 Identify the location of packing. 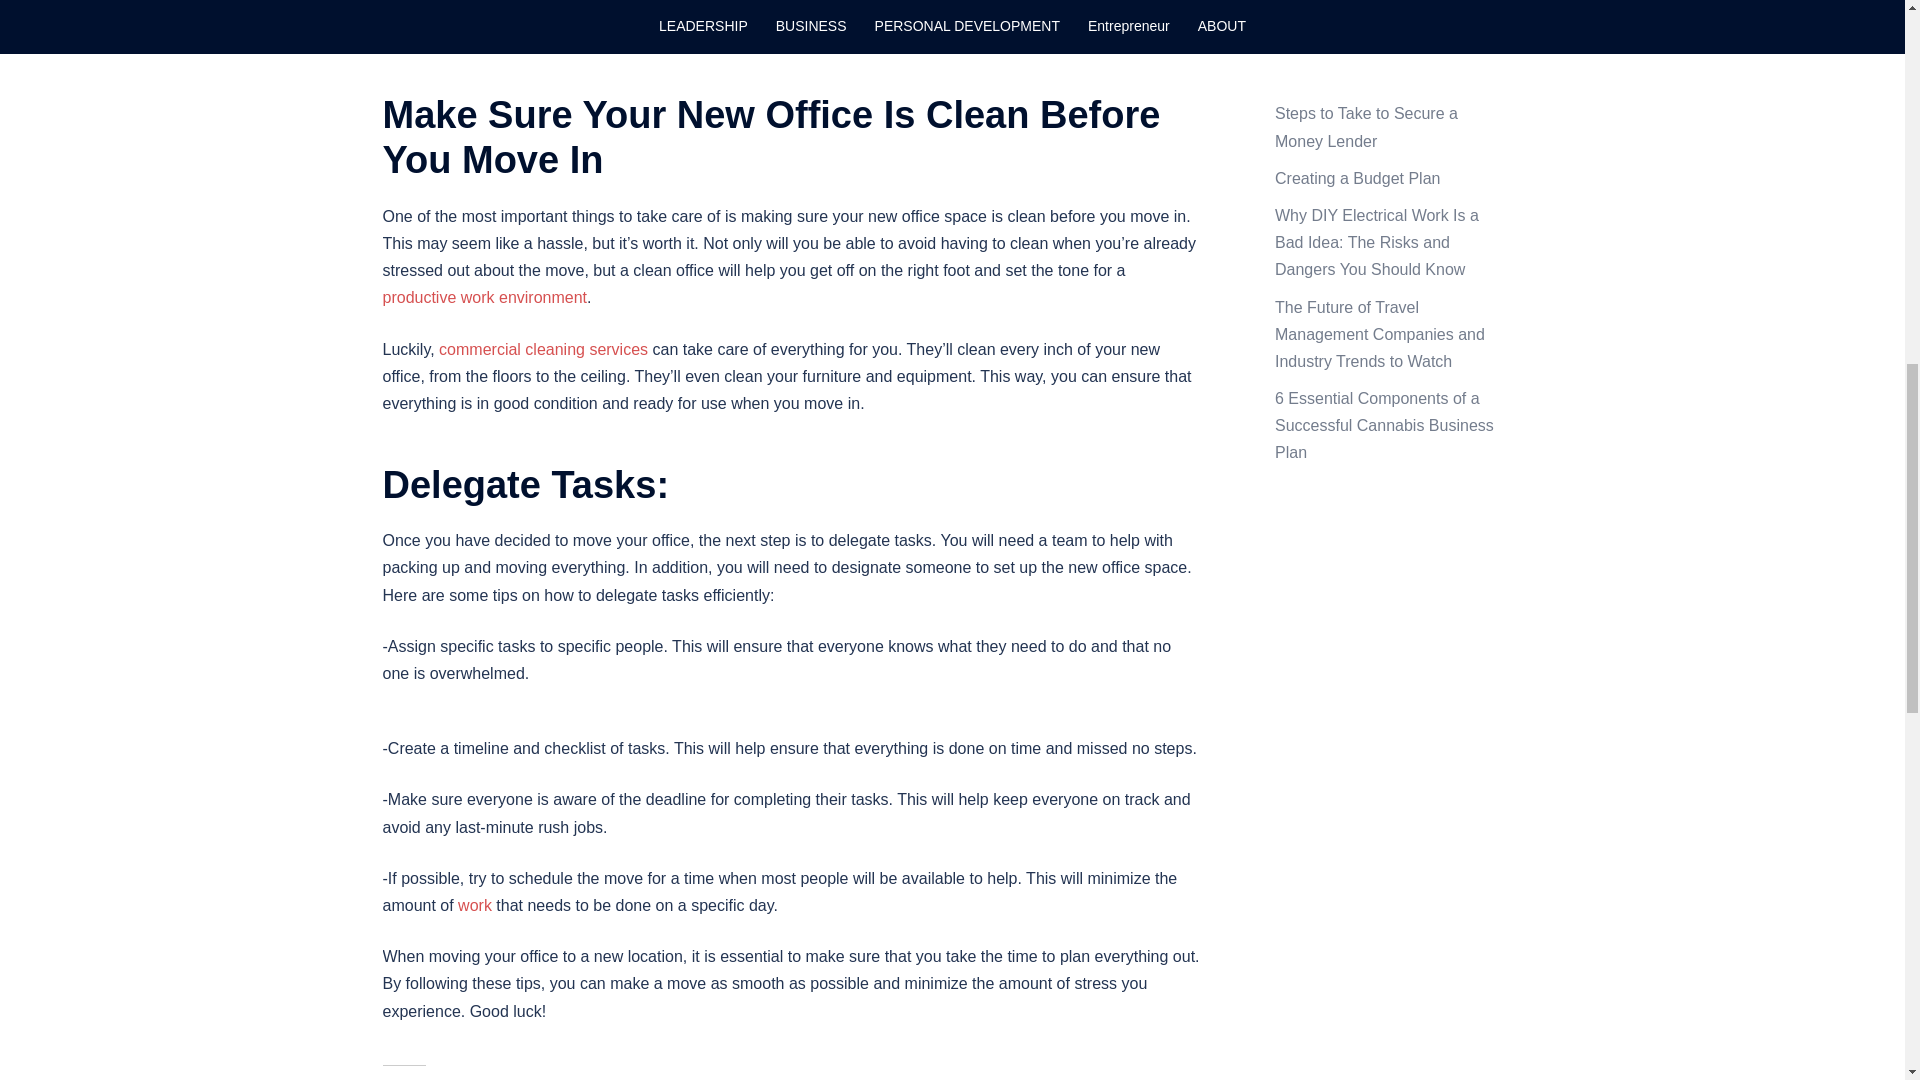
(593, 8).